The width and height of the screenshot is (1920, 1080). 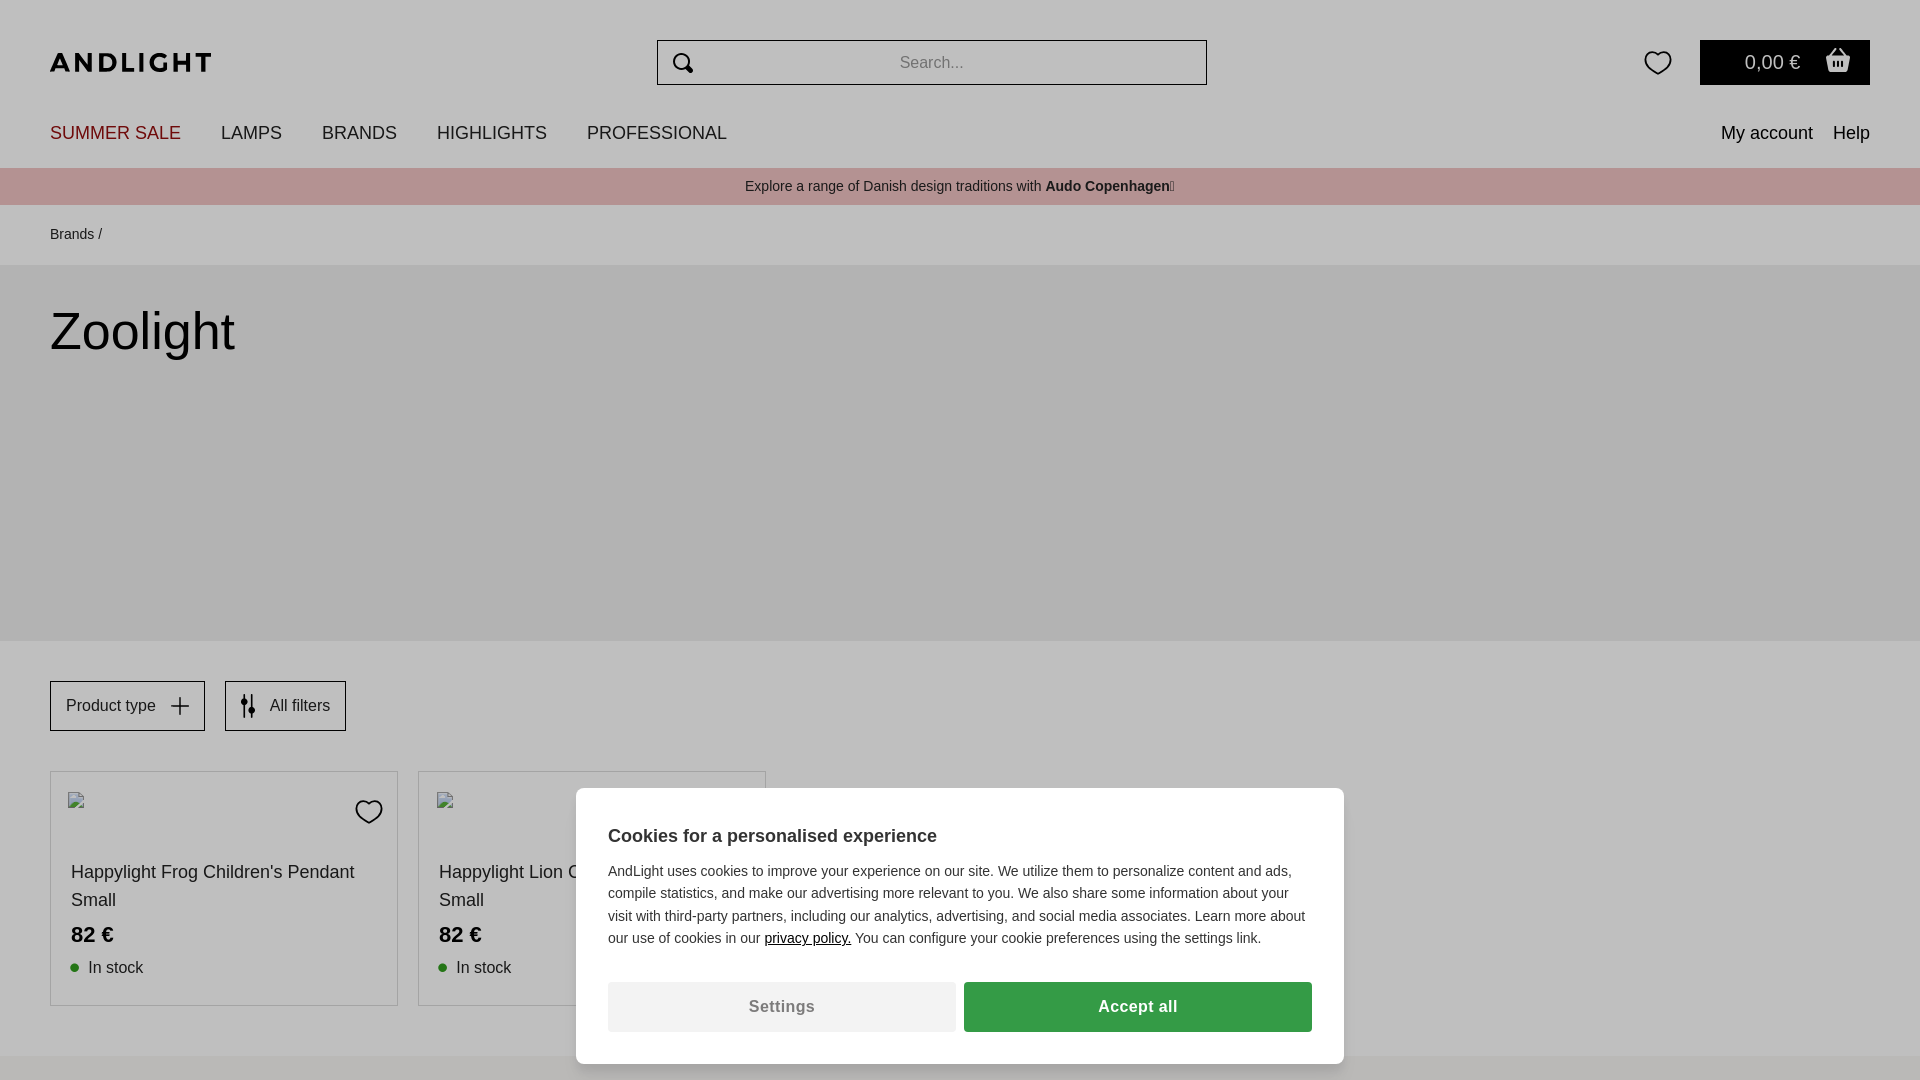 I want to click on Proceed to basket, so click(x=1784, y=62).